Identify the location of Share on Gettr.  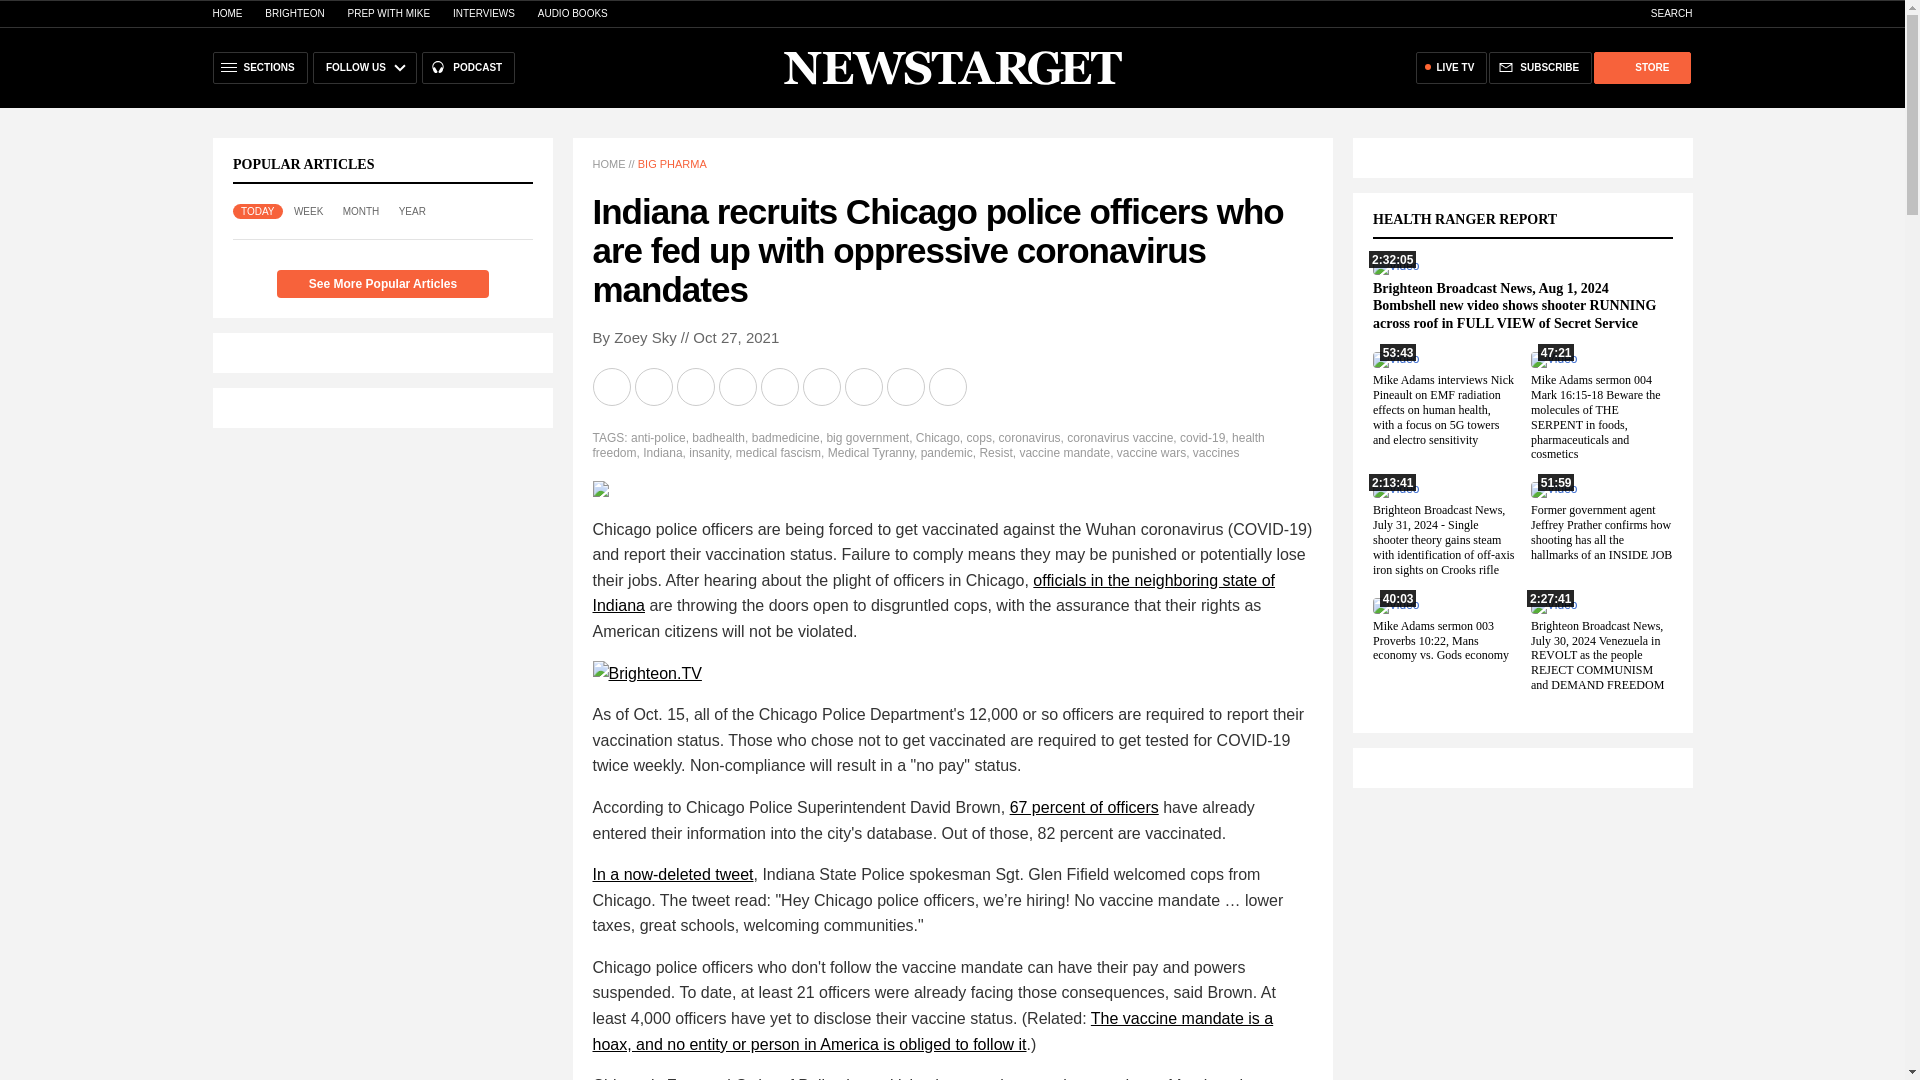
(906, 387).